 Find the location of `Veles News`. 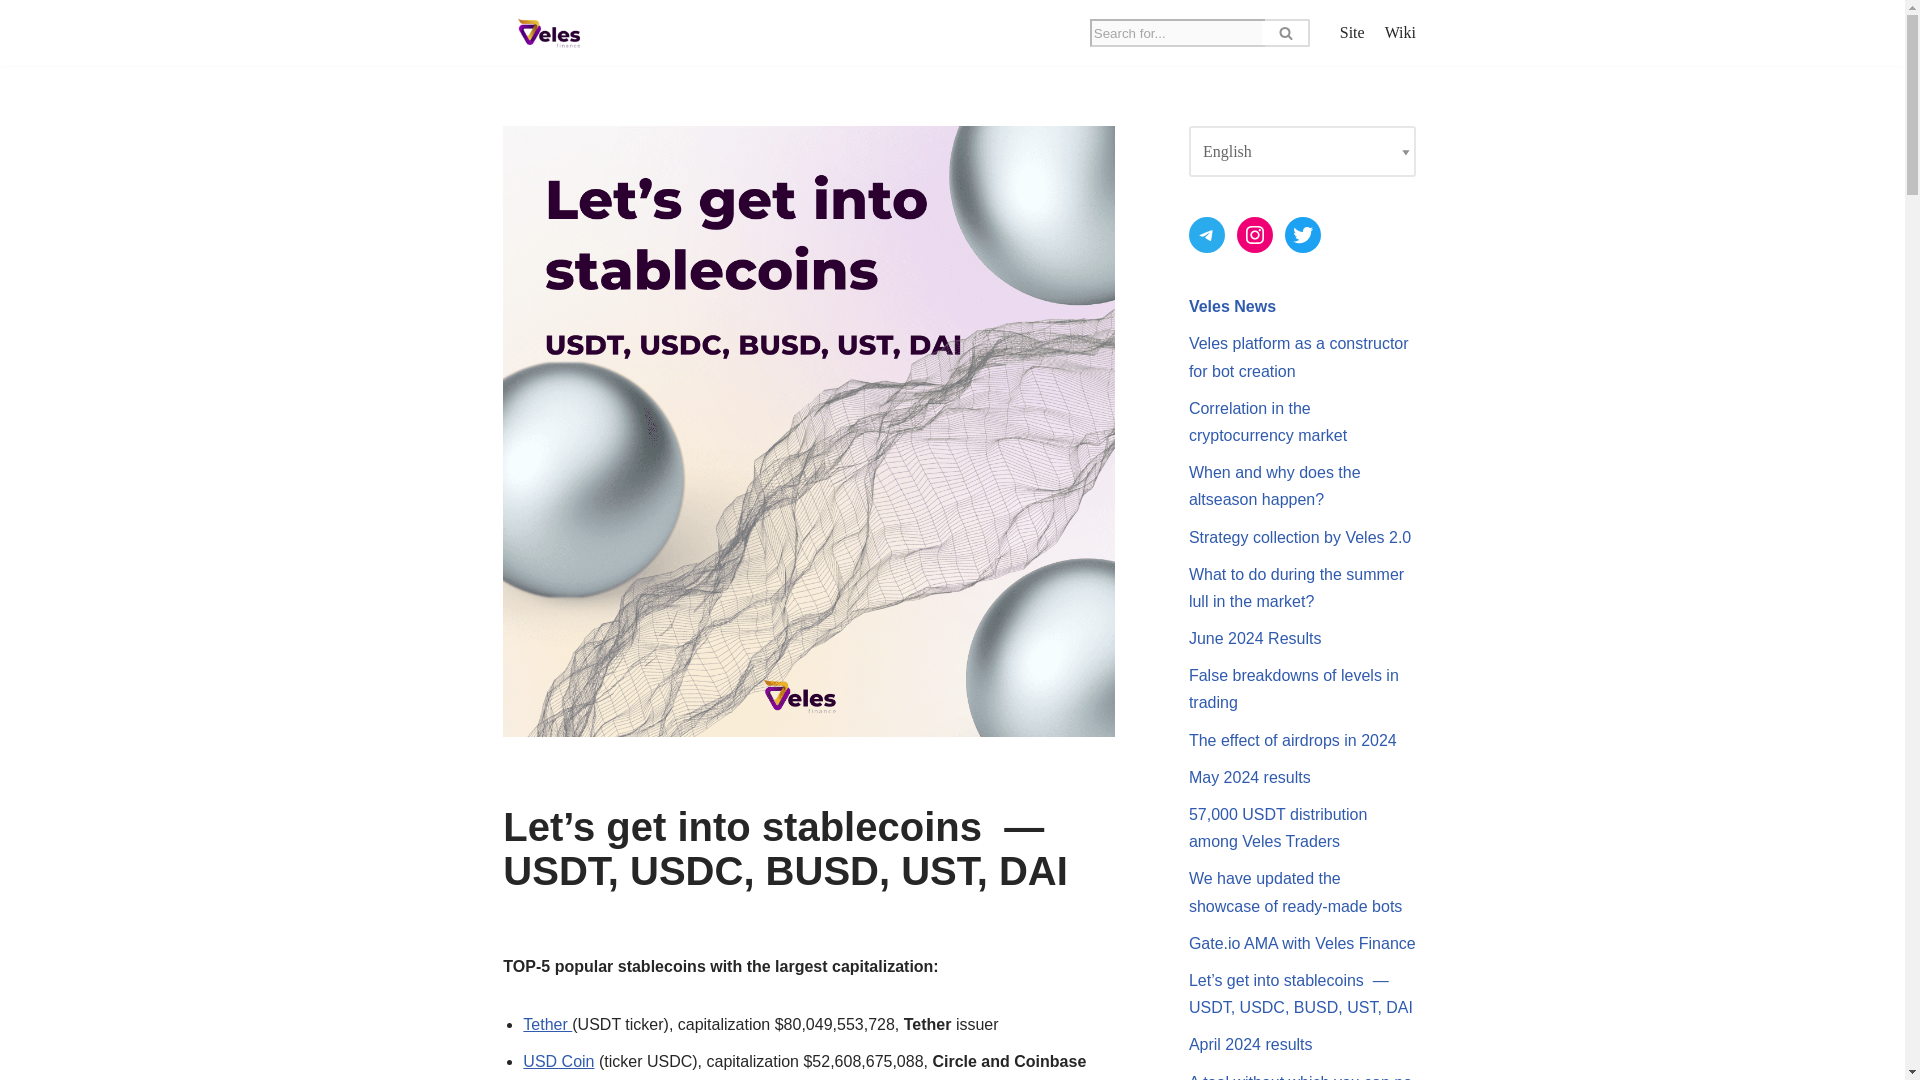

Veles News is located at coordinates (1232, 306).